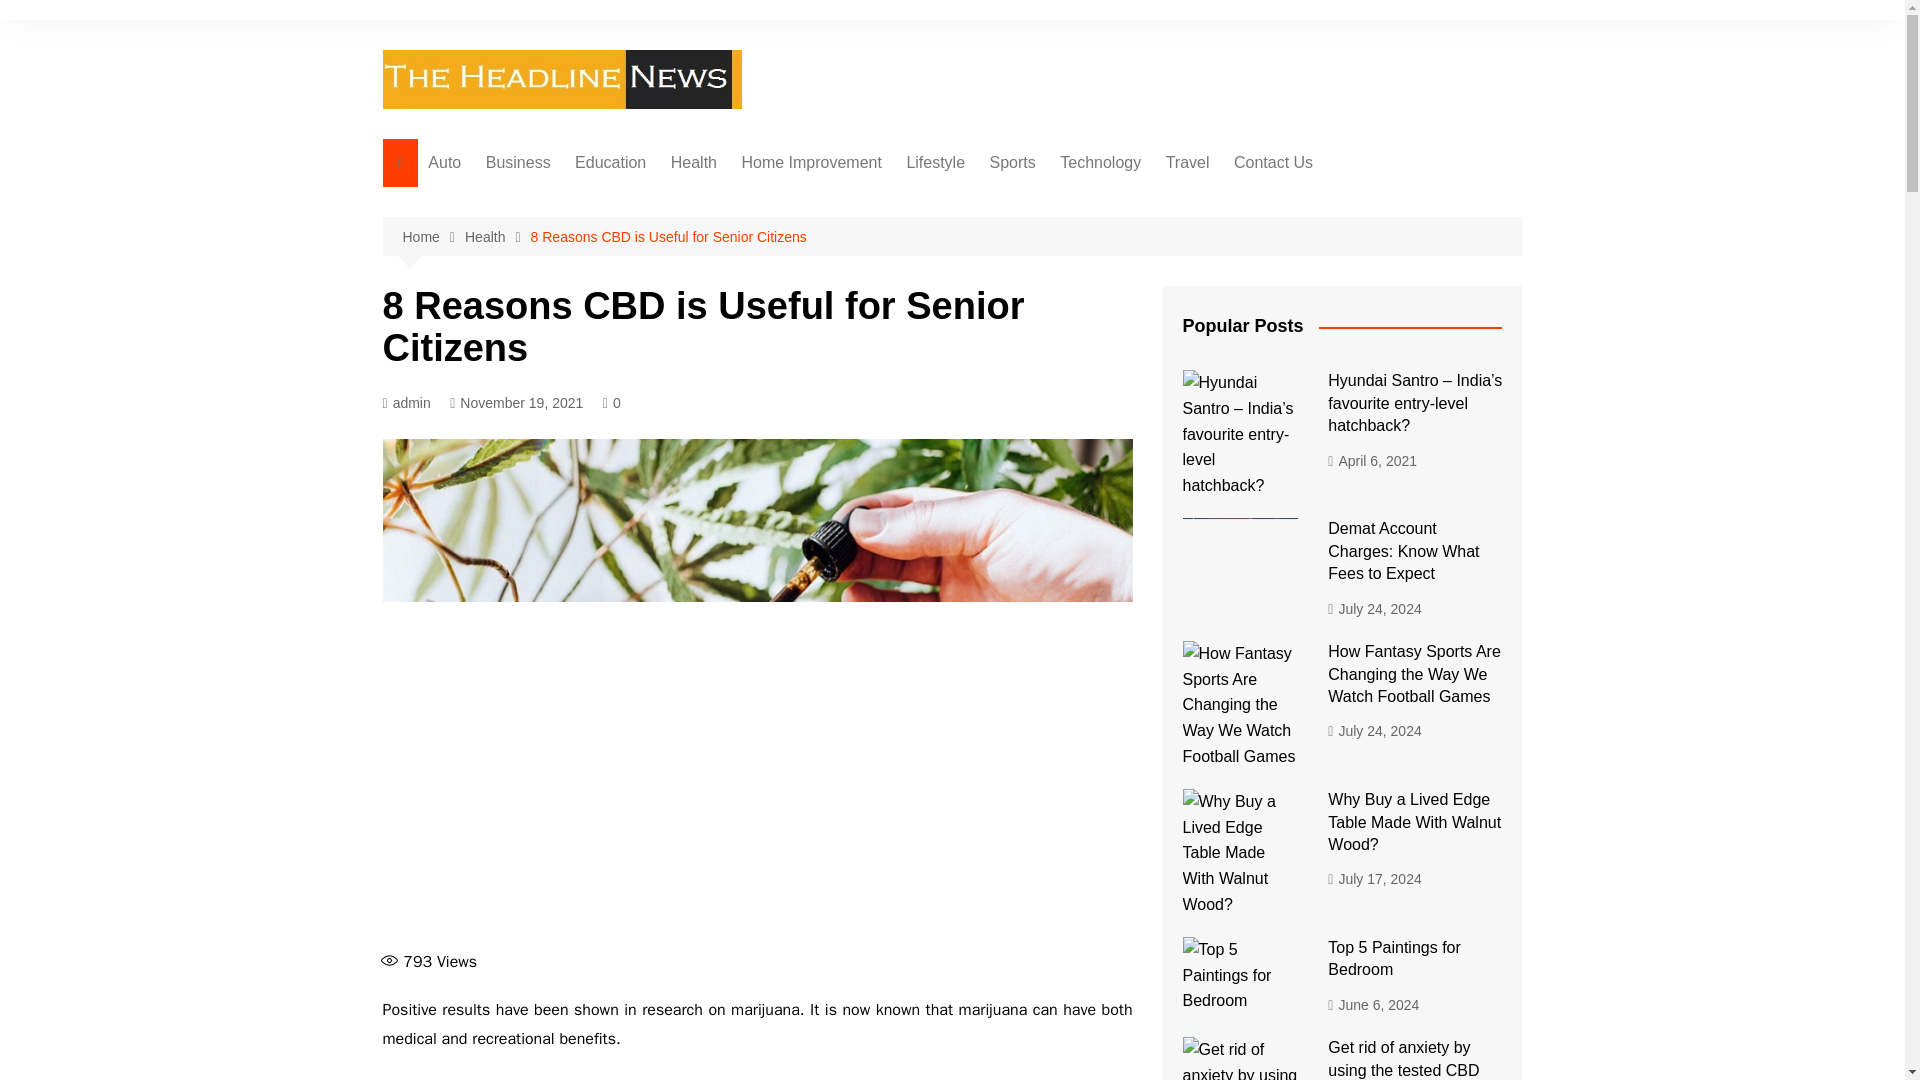 The image size is (1920, 1080). What do you see at coordinates (518, 162) in the screenshot?
I see `Business` at bounding box center [518, 162].